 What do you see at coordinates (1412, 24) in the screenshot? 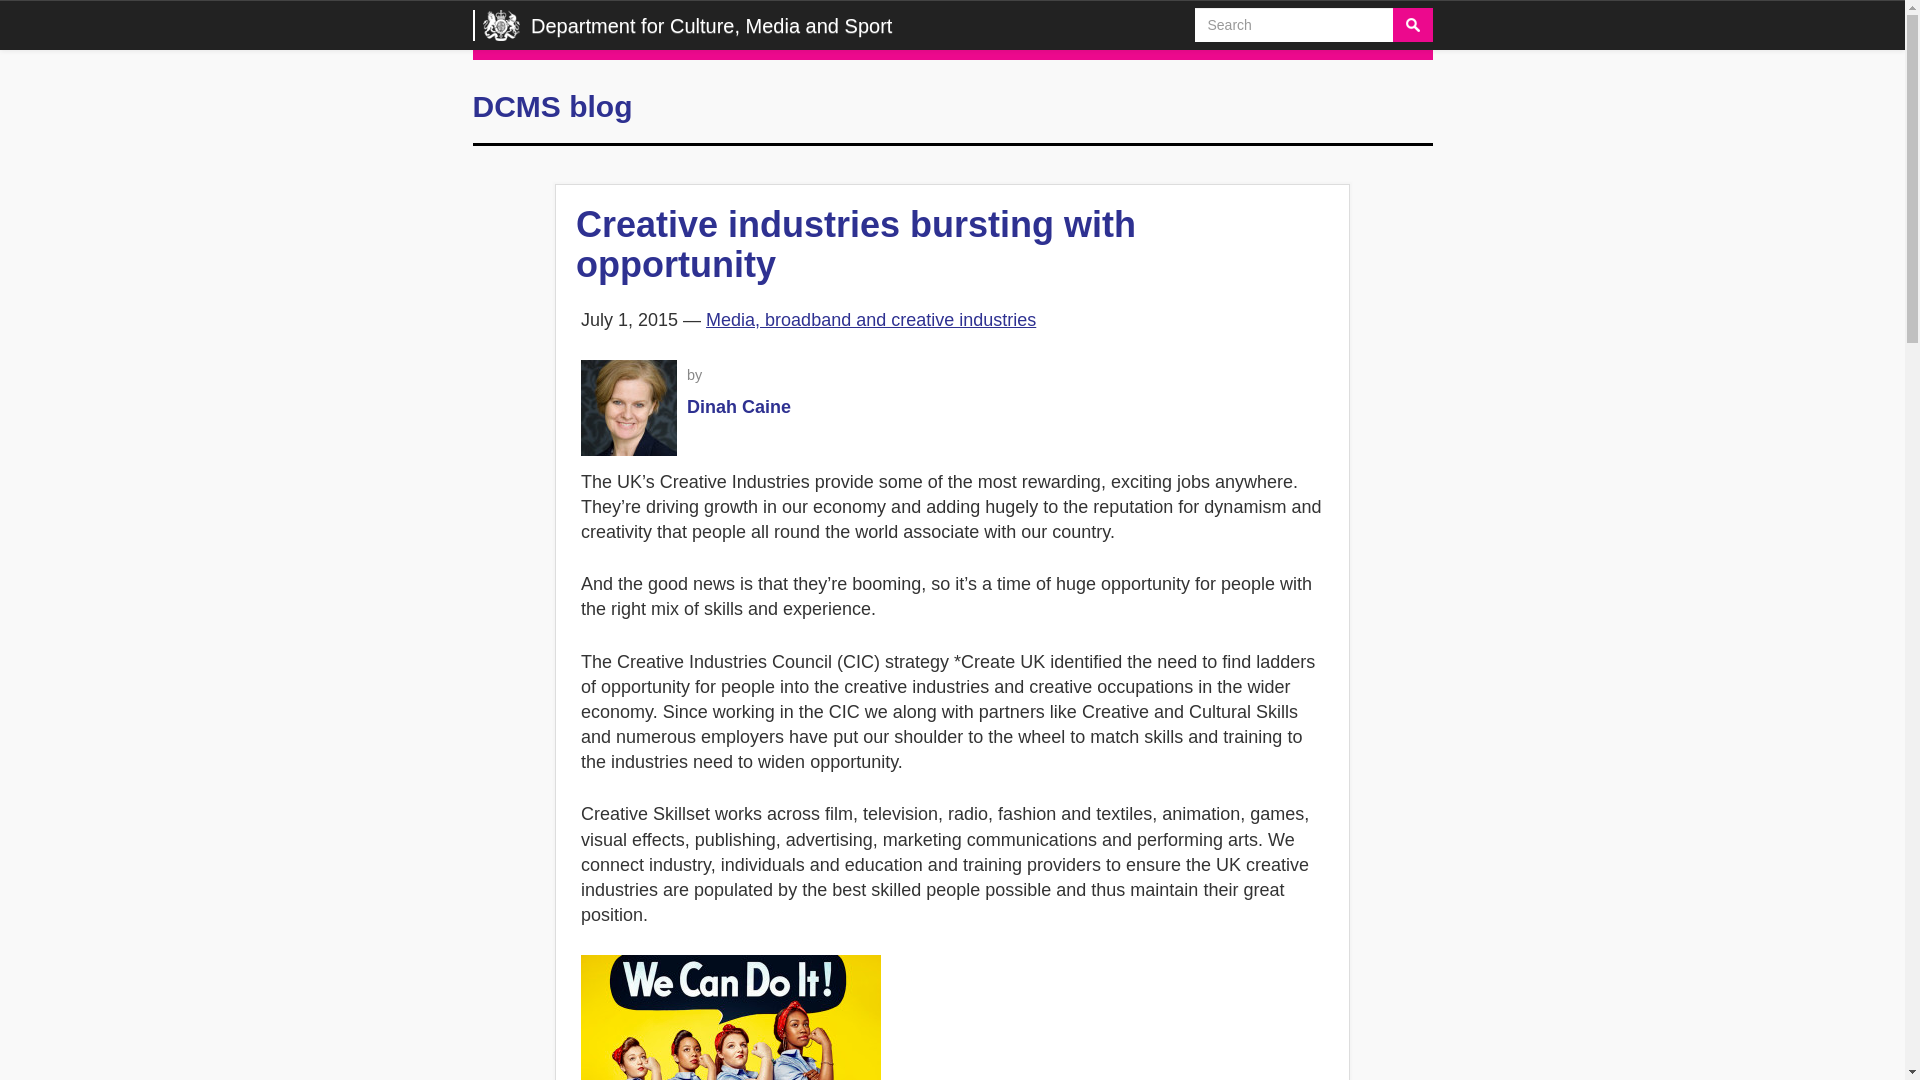
I see `Search` at bounding box center [1412, 24].